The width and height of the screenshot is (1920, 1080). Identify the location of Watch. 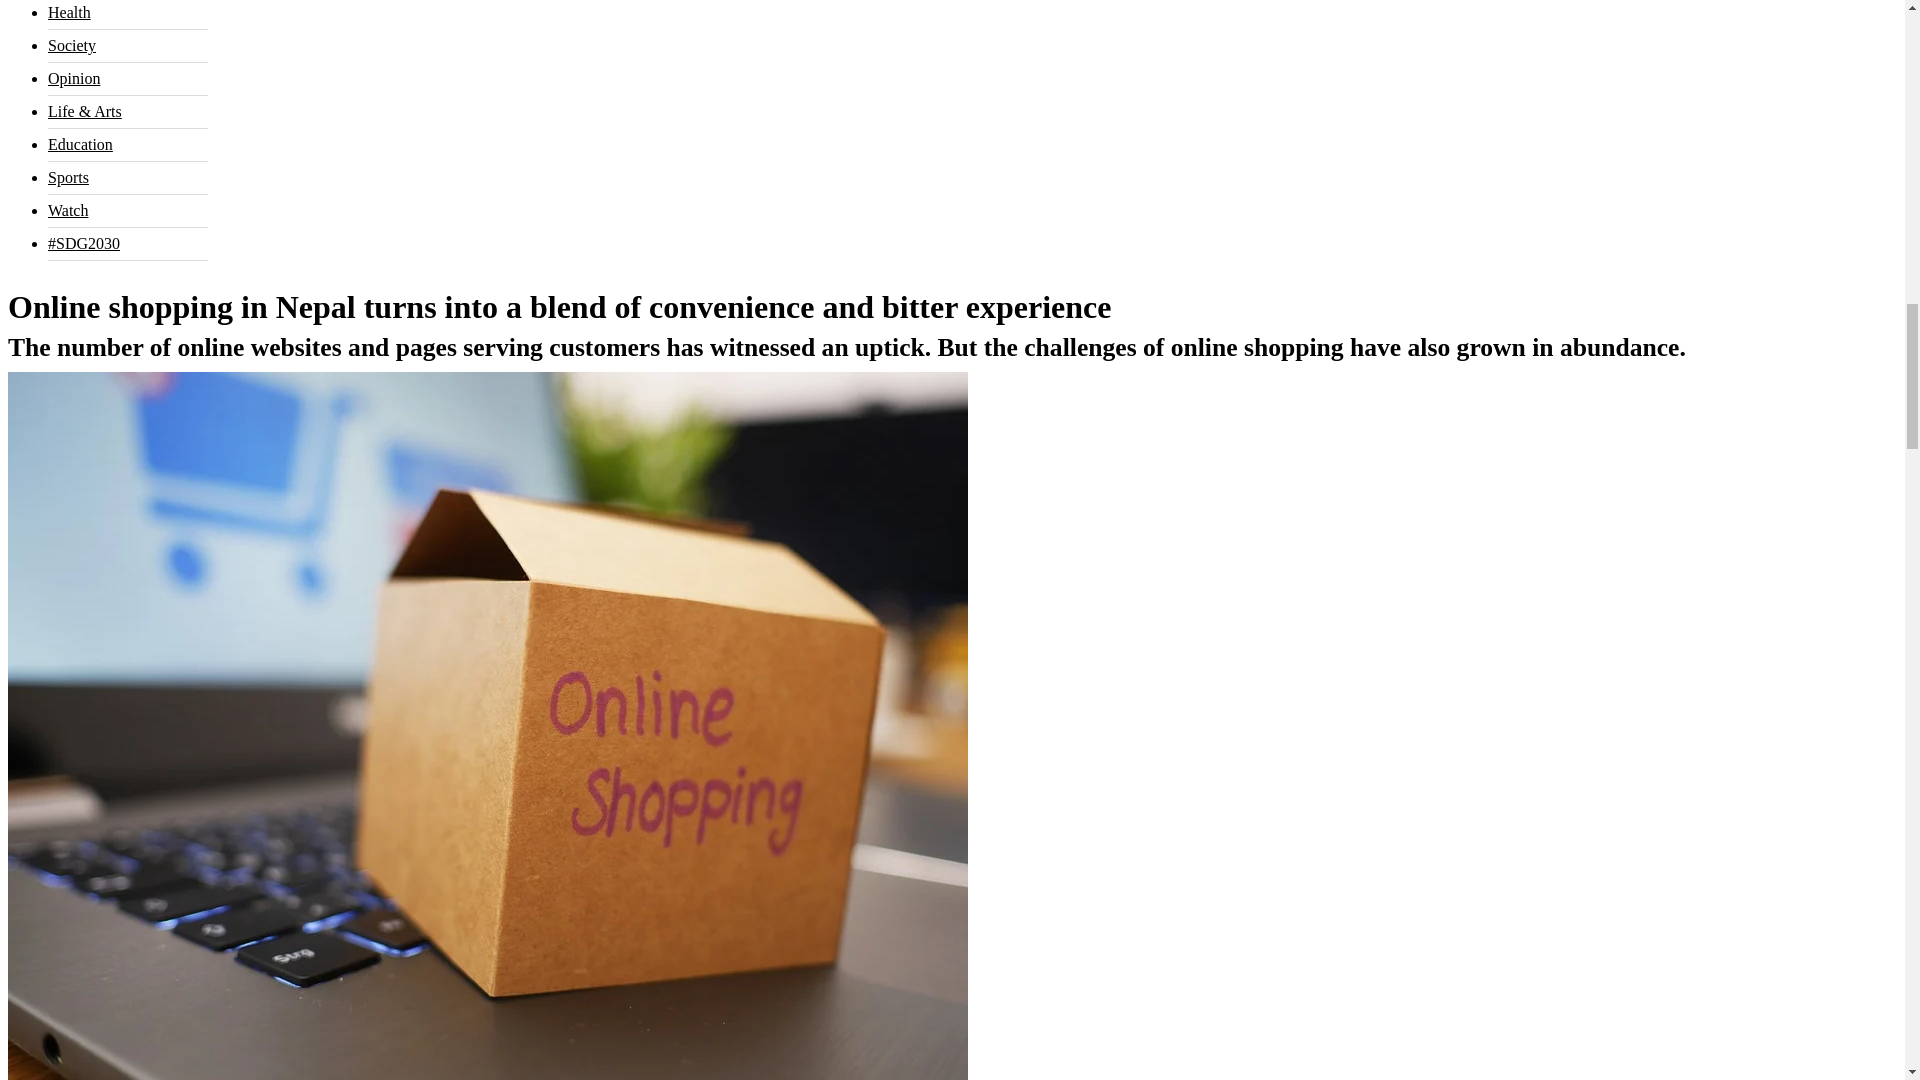
(68, 210).